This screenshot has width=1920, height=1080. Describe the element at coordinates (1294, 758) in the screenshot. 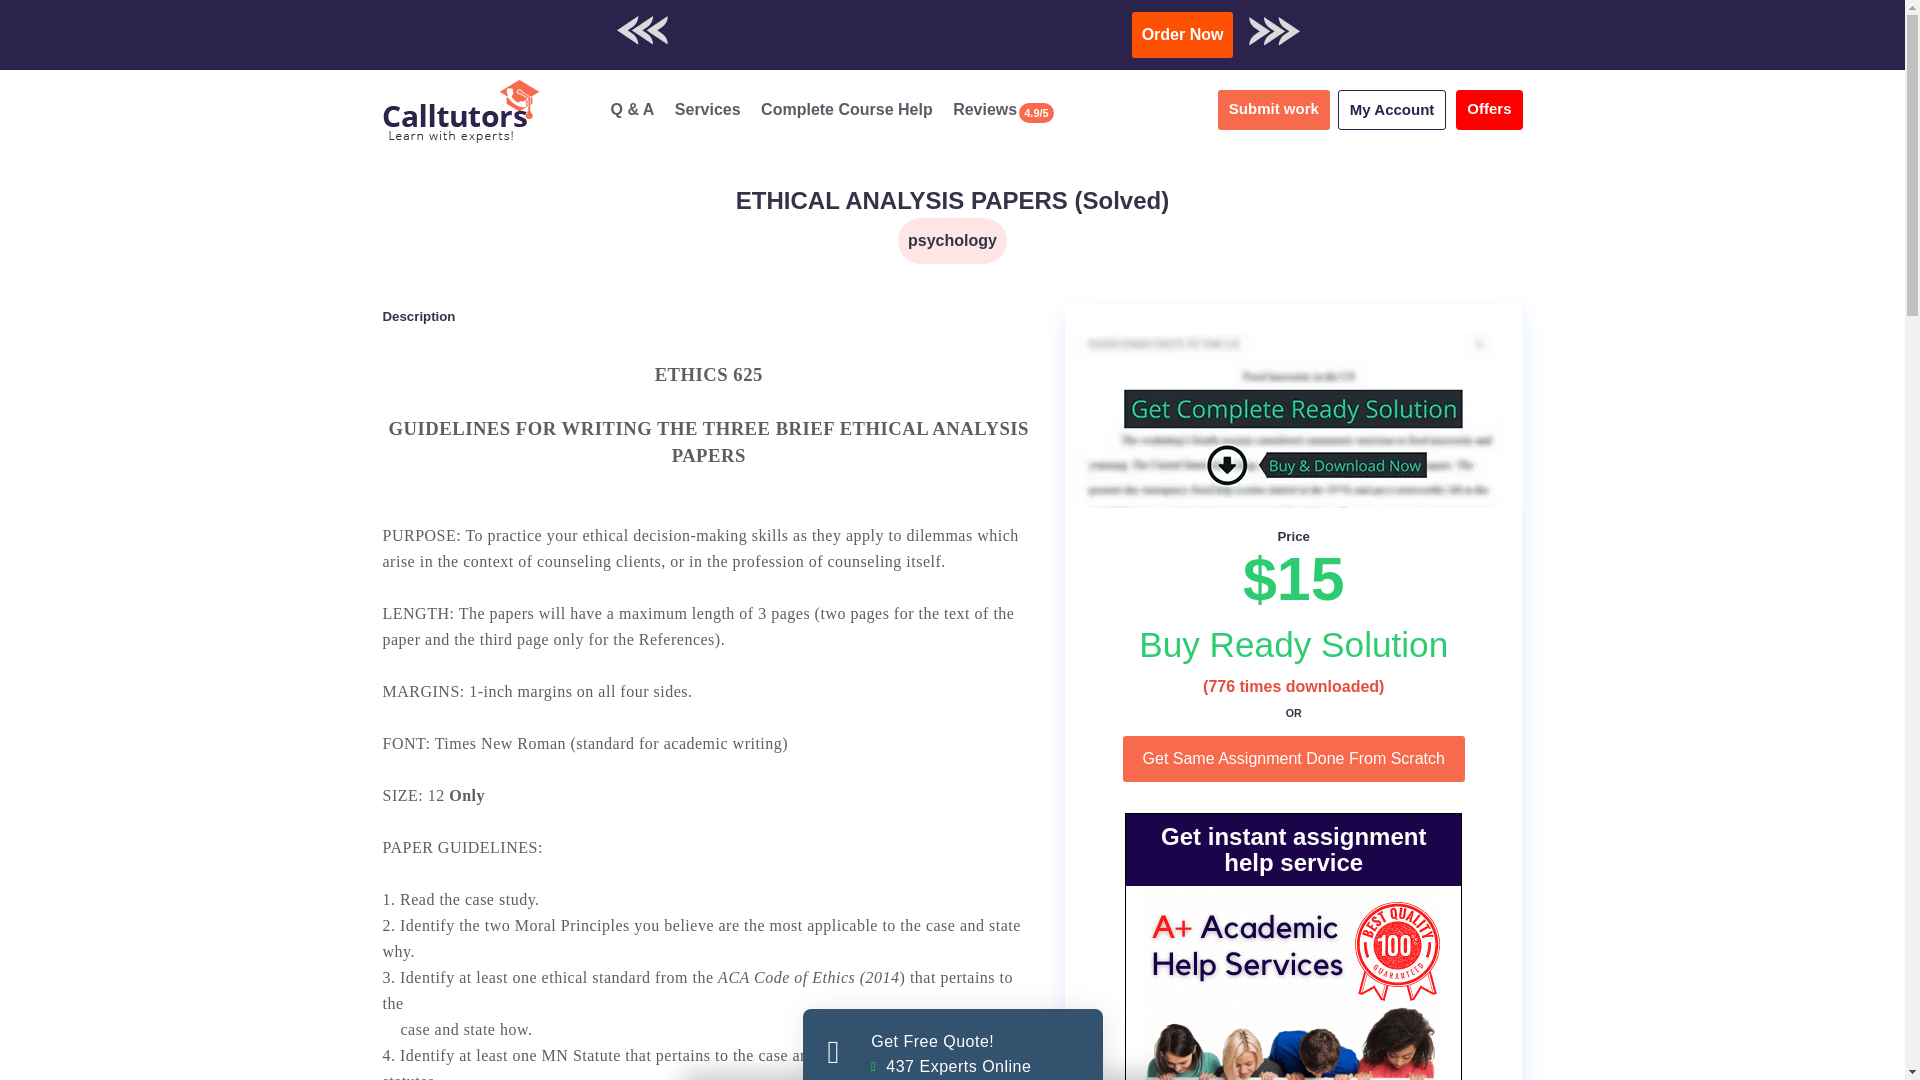

I see `Order Now` at that location.